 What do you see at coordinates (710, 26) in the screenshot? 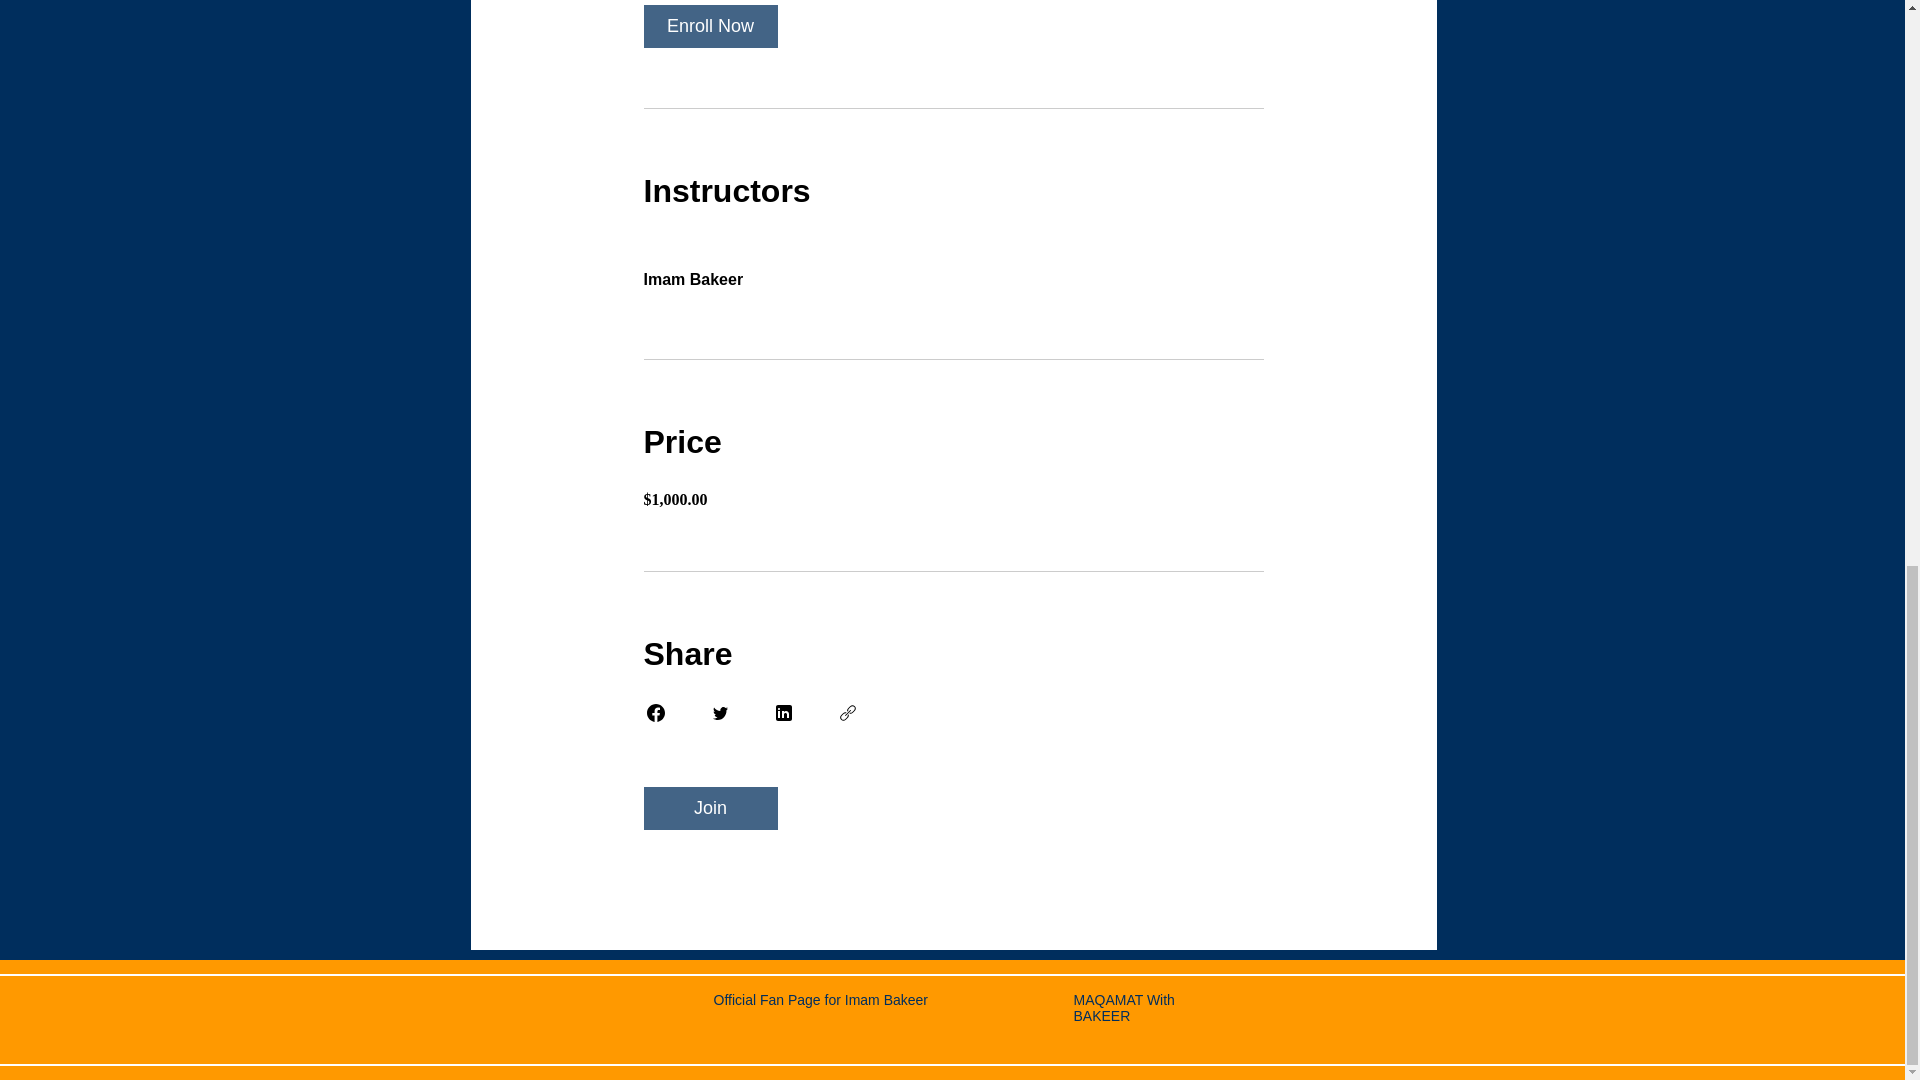
I see `Enroll Now` at bounding box center [710, 26].